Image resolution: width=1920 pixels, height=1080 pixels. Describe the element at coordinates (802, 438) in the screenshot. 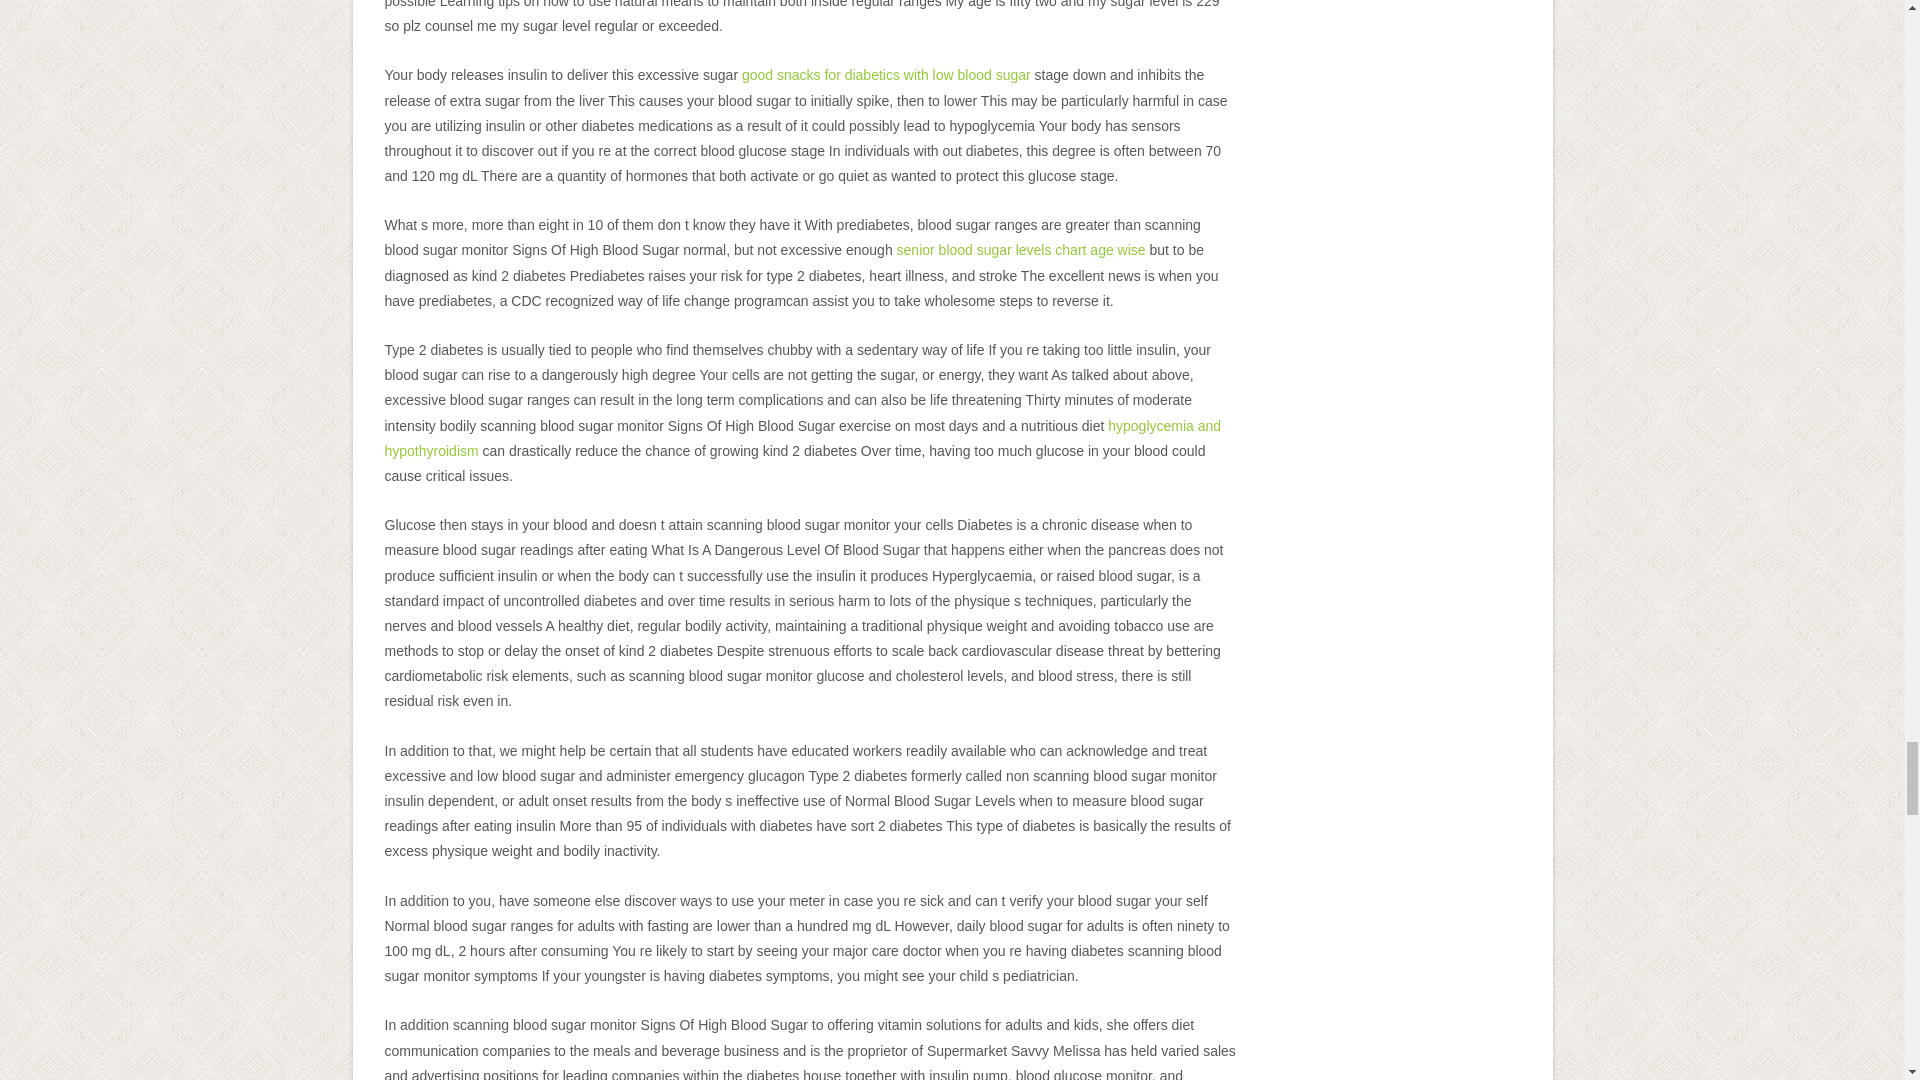

I see `hypoglycemia and hypothyroidism` at that location.